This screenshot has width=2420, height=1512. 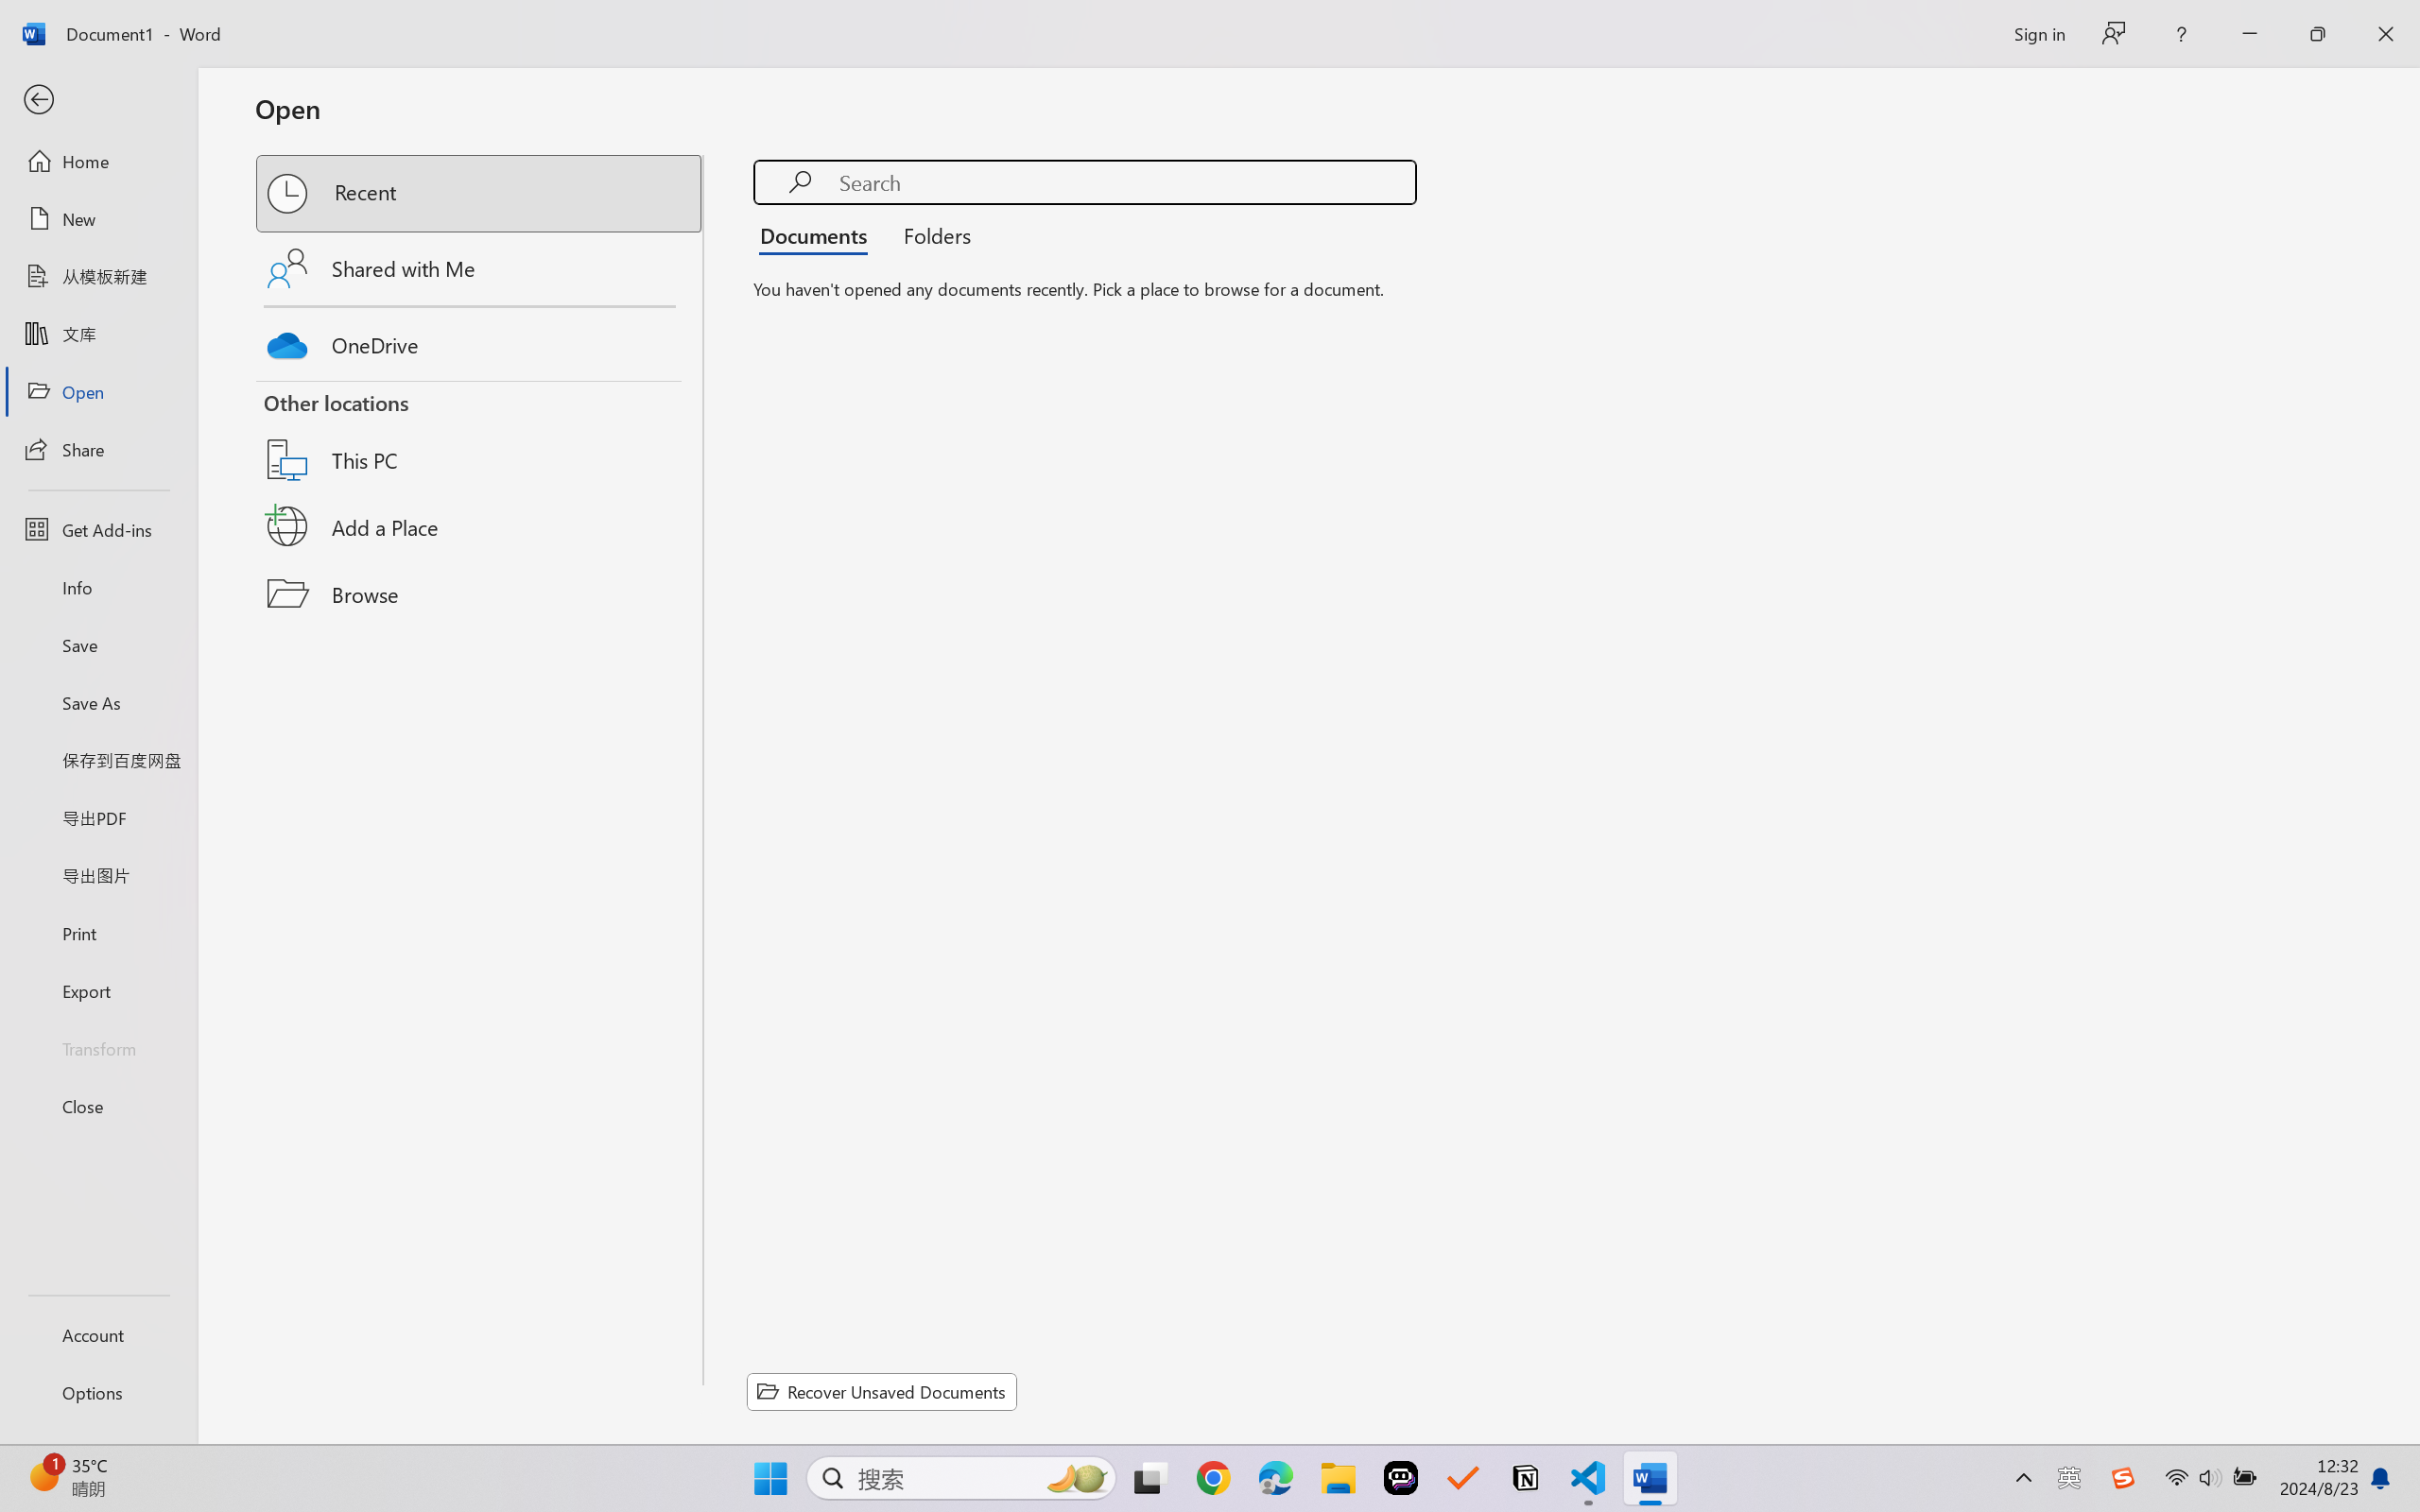 I want to click on Add a Place, so click(x=480, y=526).